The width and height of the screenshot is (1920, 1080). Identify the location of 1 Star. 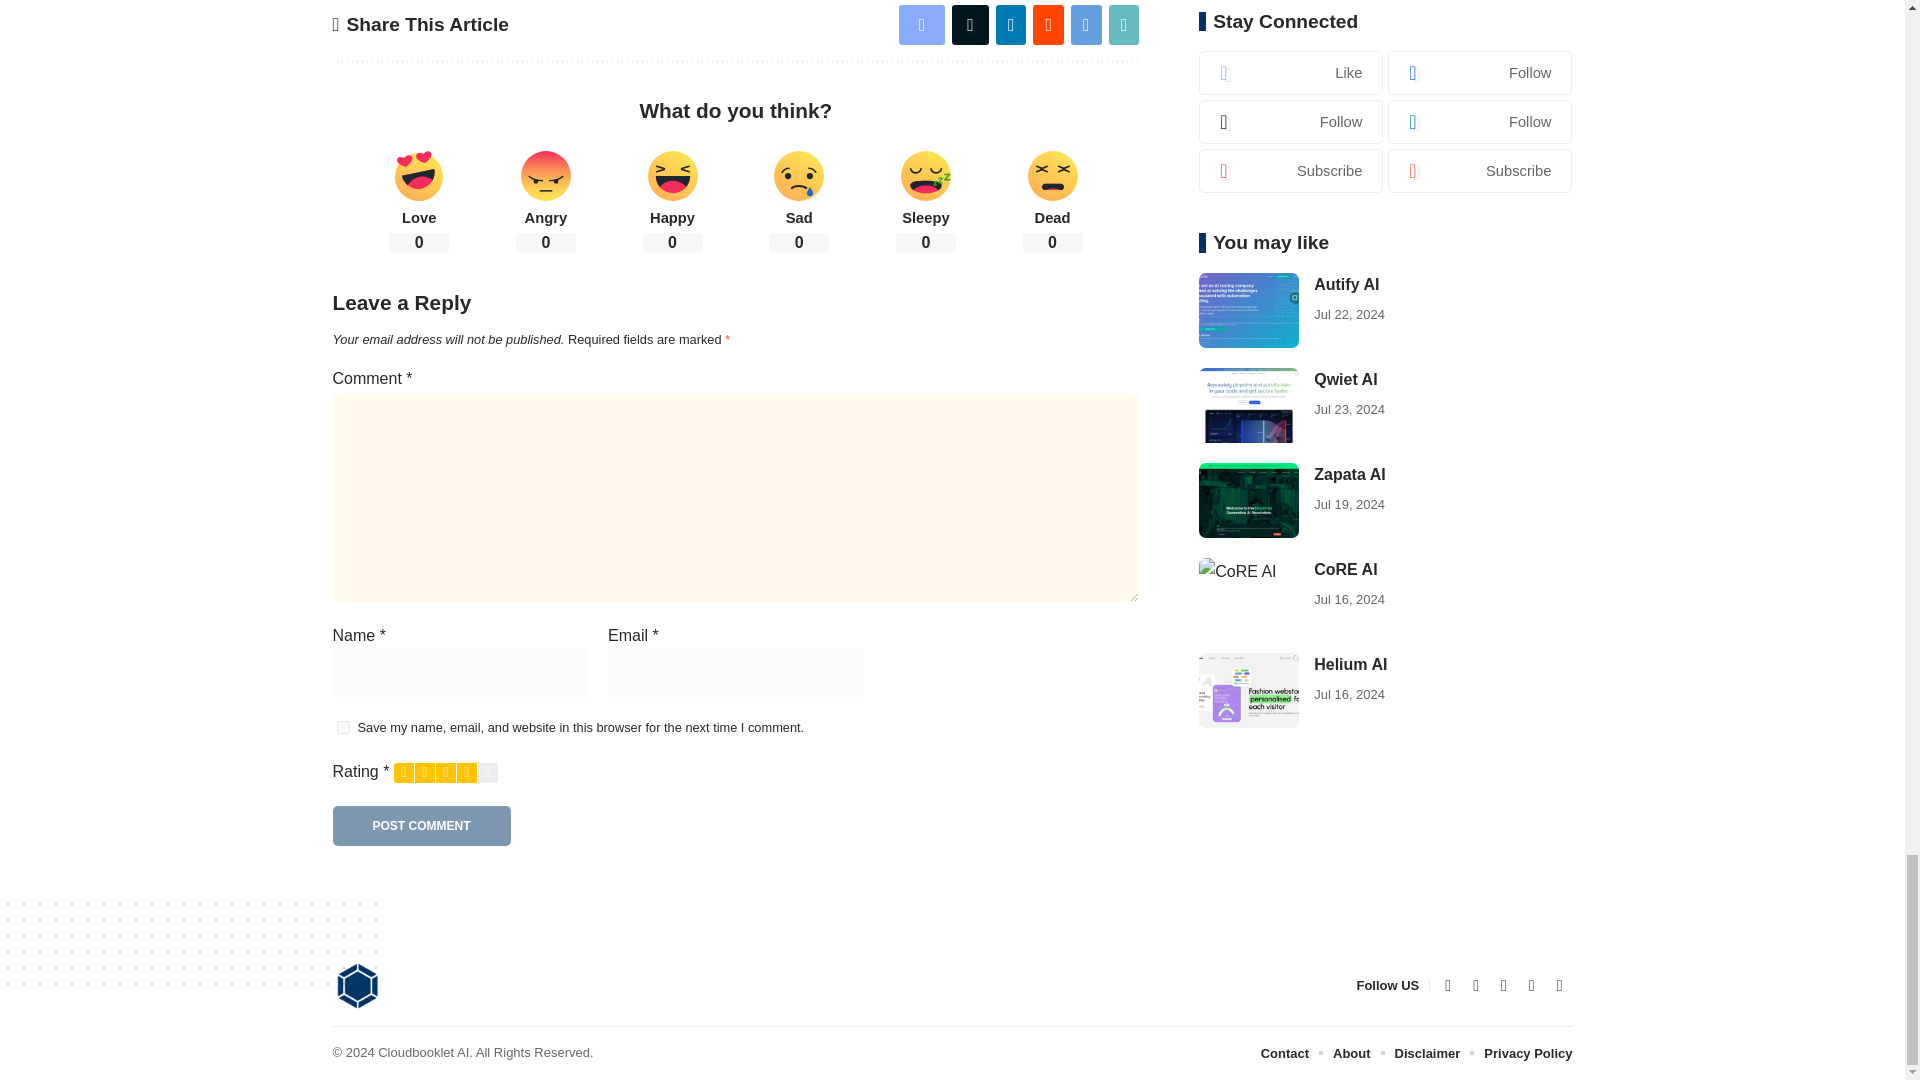
(404, 772).